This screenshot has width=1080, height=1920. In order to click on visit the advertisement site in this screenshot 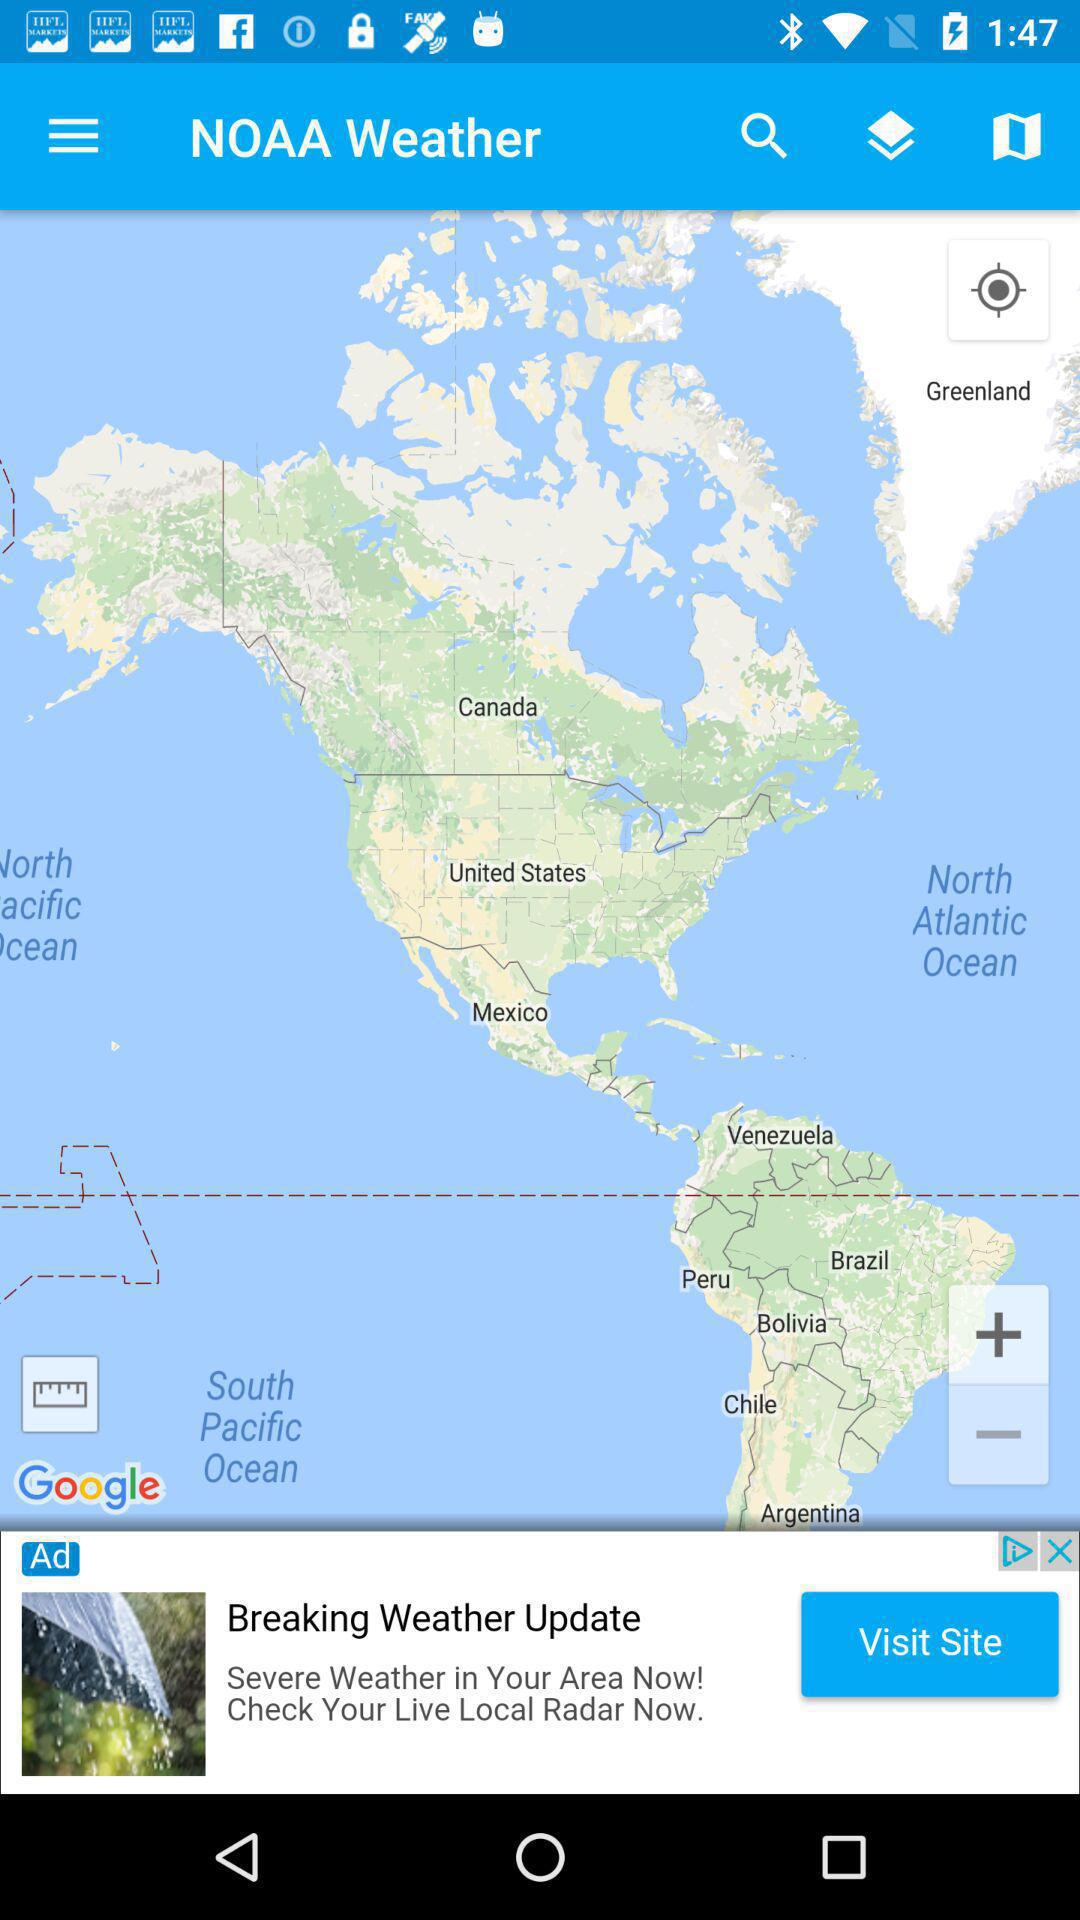, I will do `click(540, 1662)`.